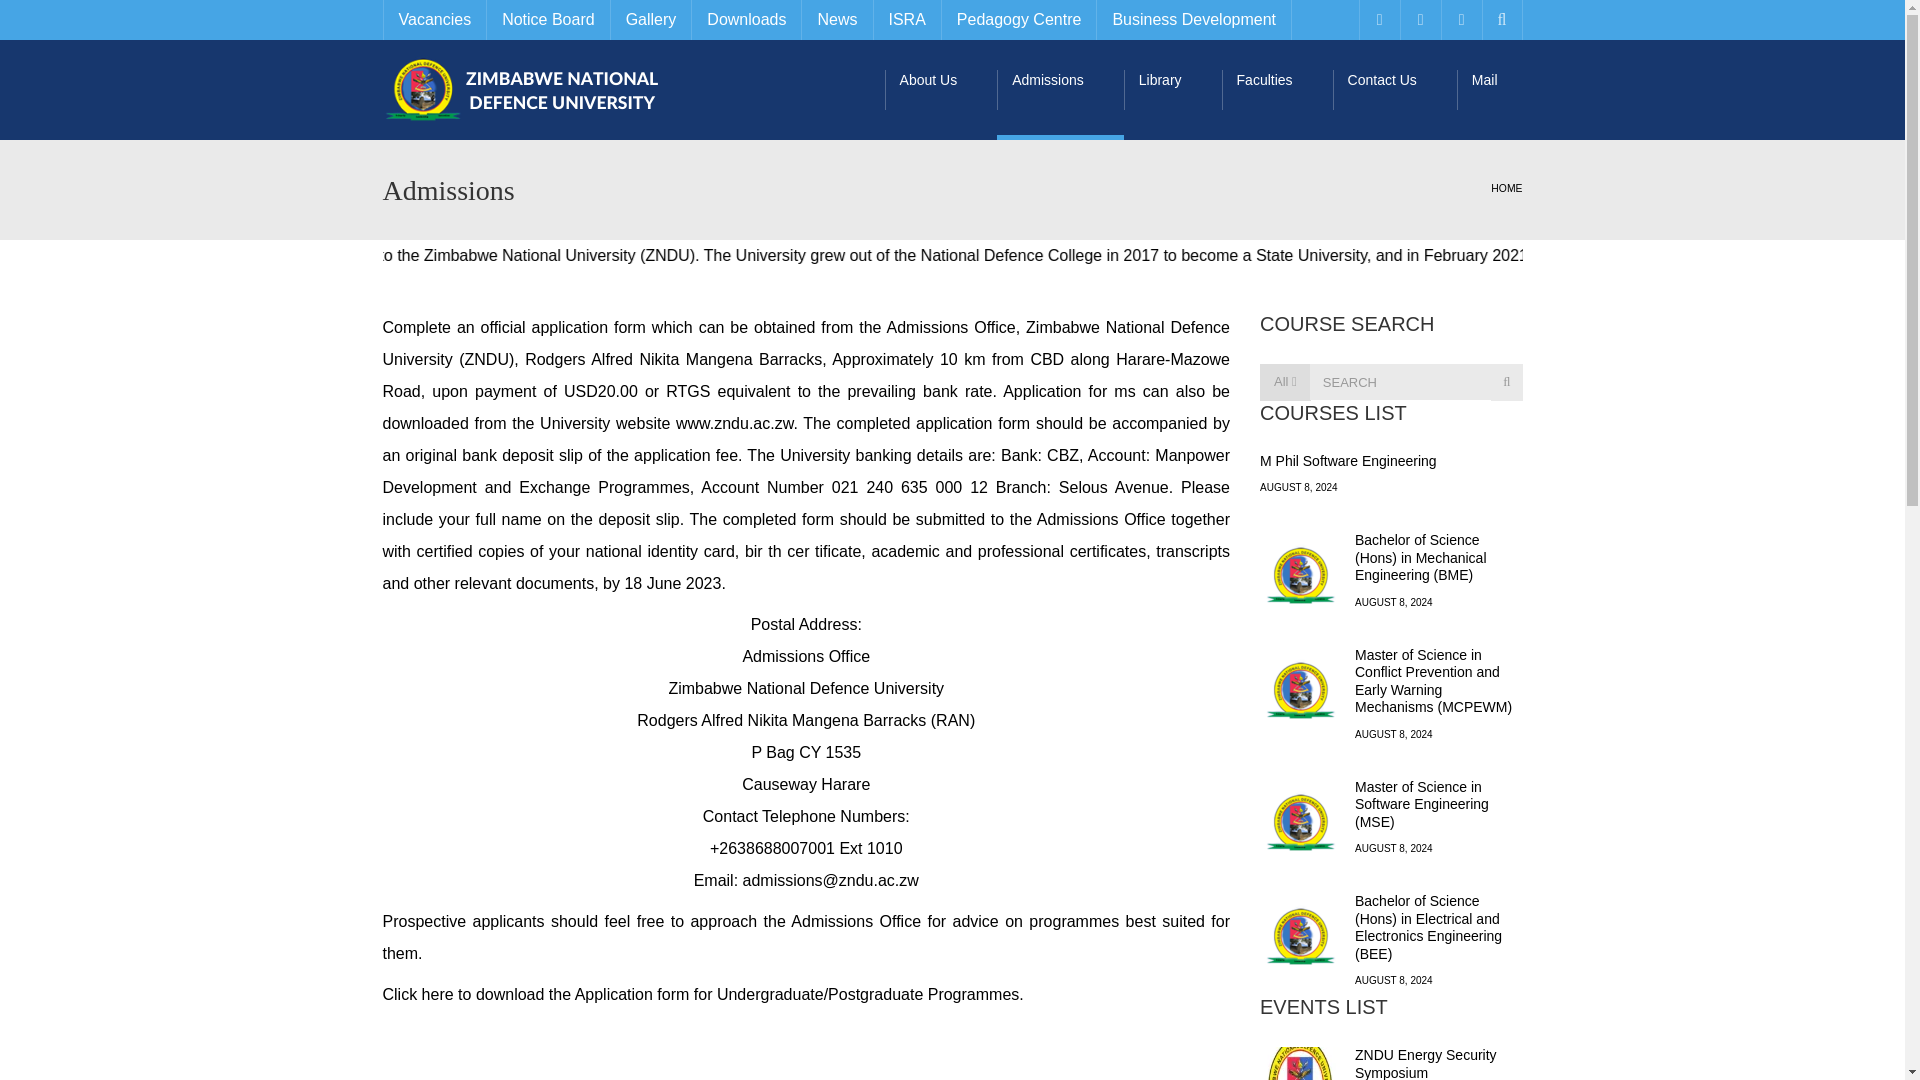  Describe the element at coordinates (1018, 20) in the screenshot. I see `Pedagogy Centre` at that location.